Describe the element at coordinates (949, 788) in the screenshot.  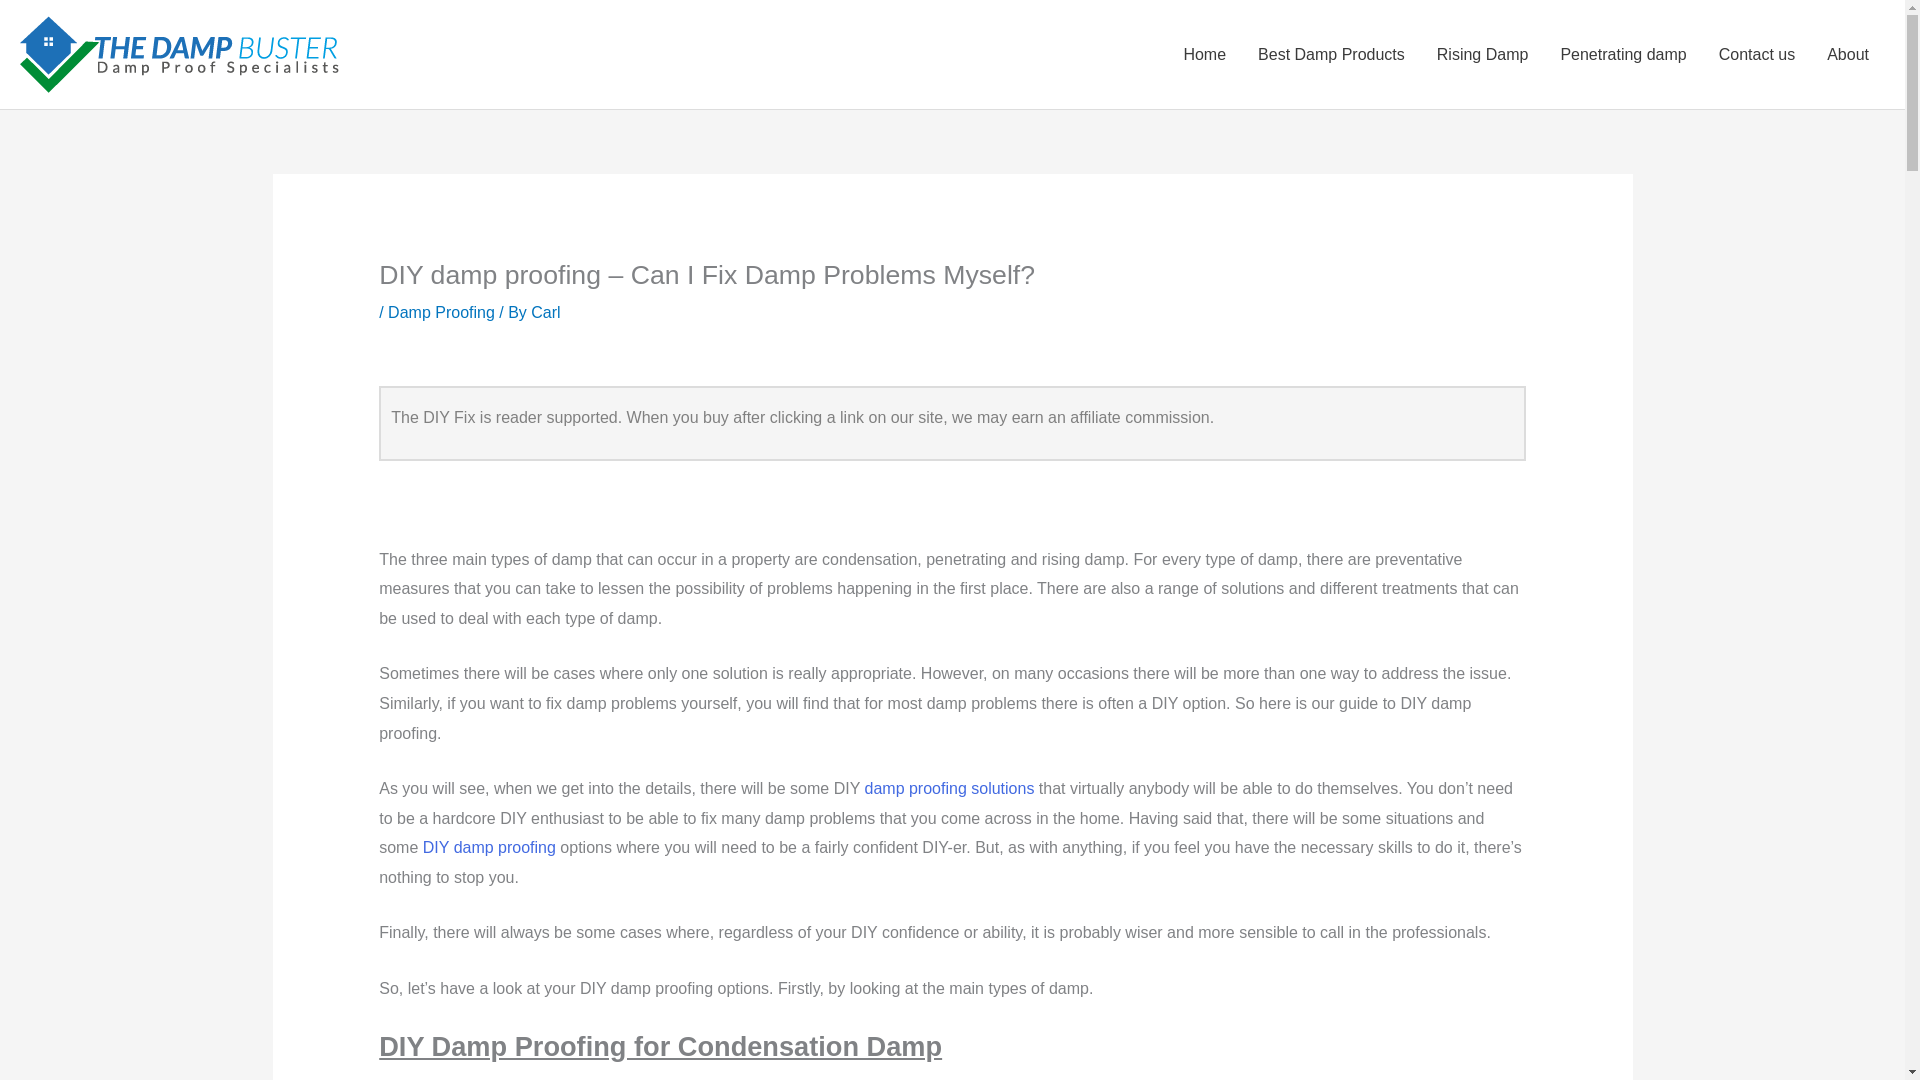
I see `damp proofing solutions` at that location.